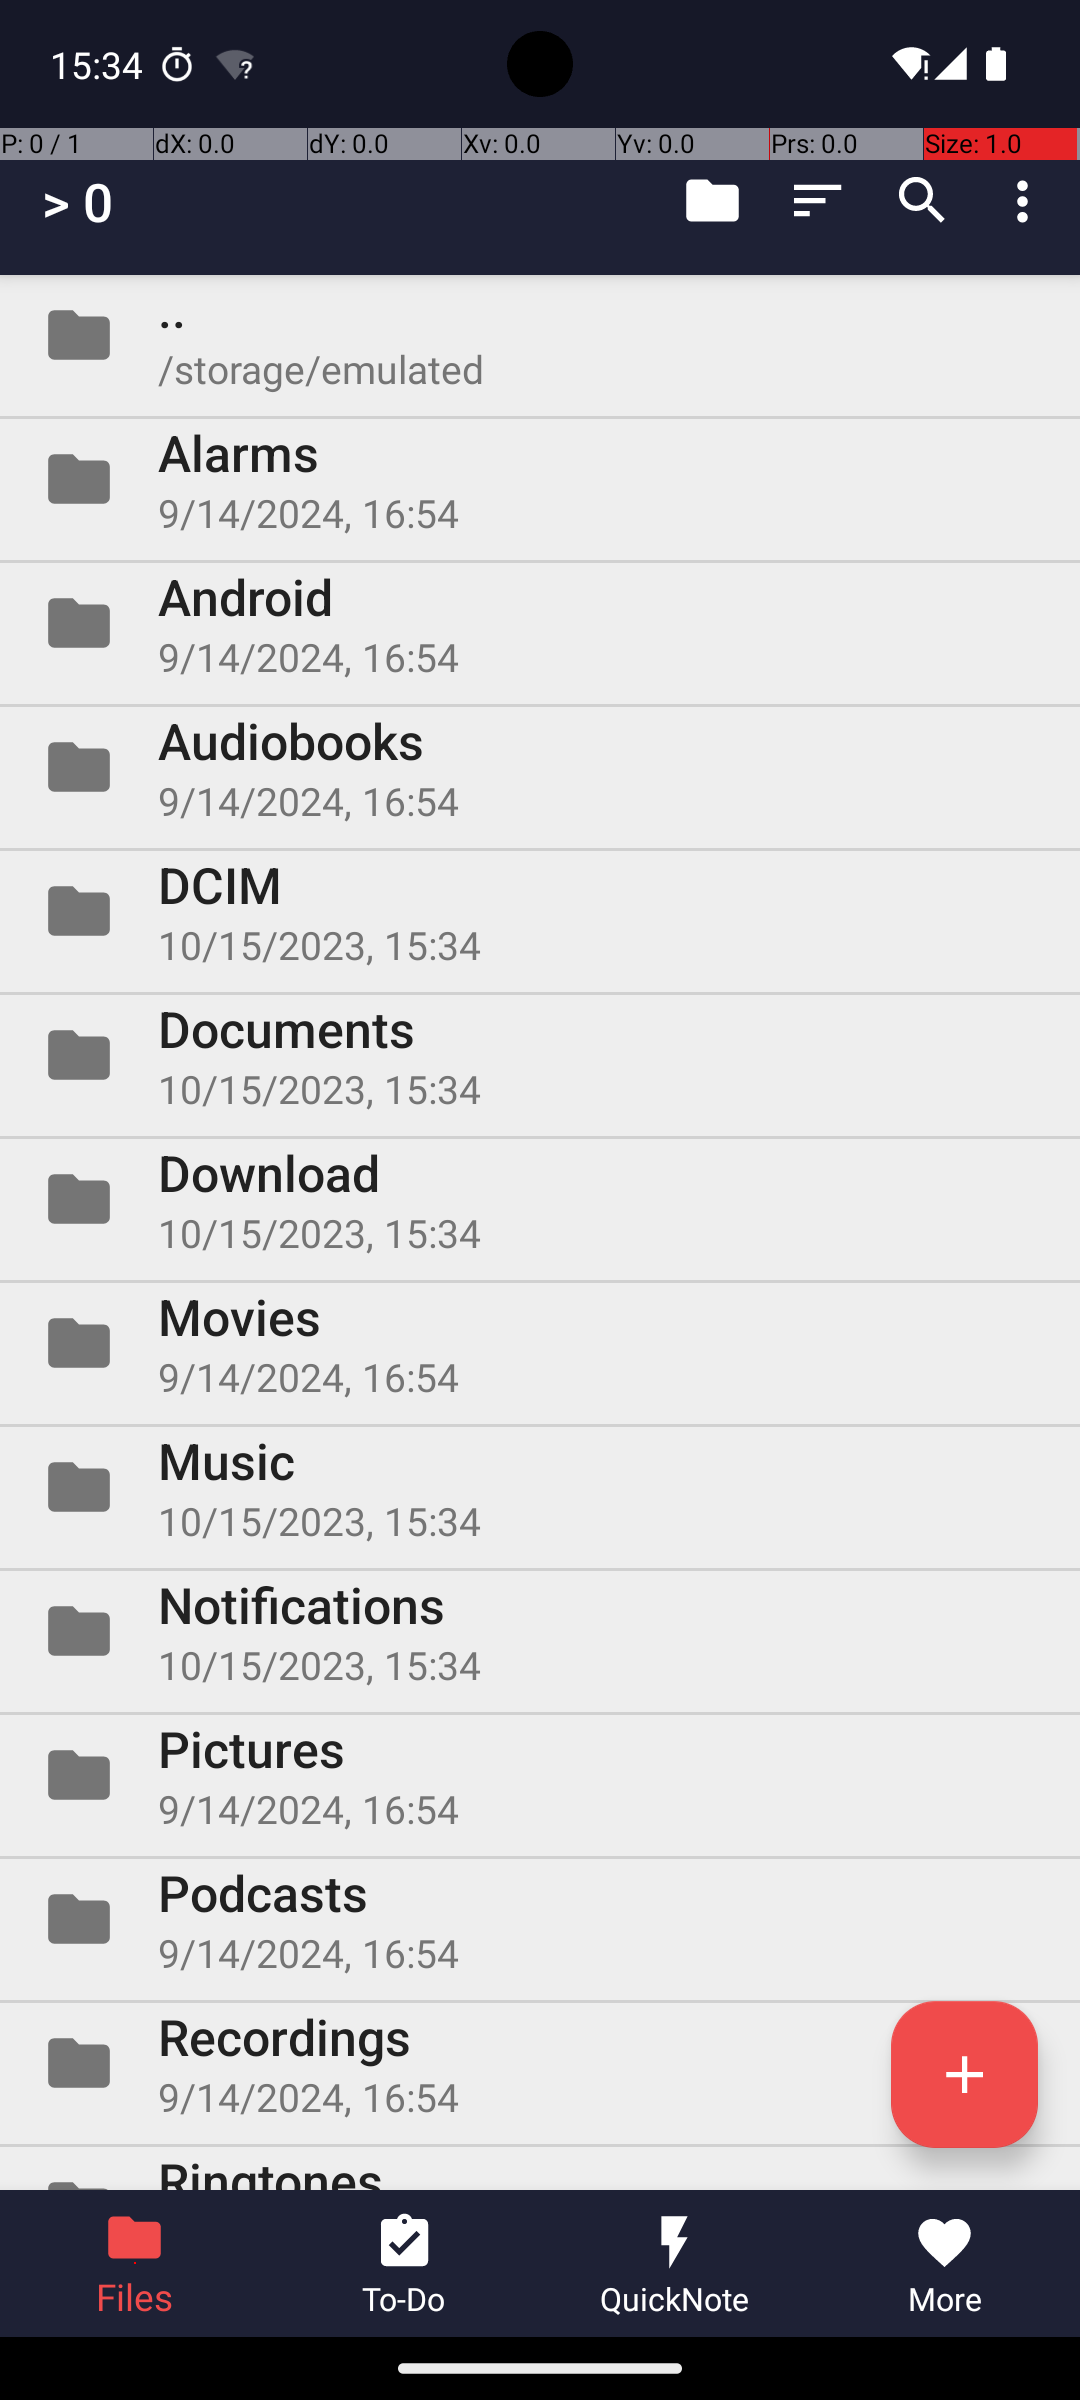  What do you see at coordinates (540, 1487) in the screenshot?
I see `Folder Music ` at bounding box center [540, 1487].